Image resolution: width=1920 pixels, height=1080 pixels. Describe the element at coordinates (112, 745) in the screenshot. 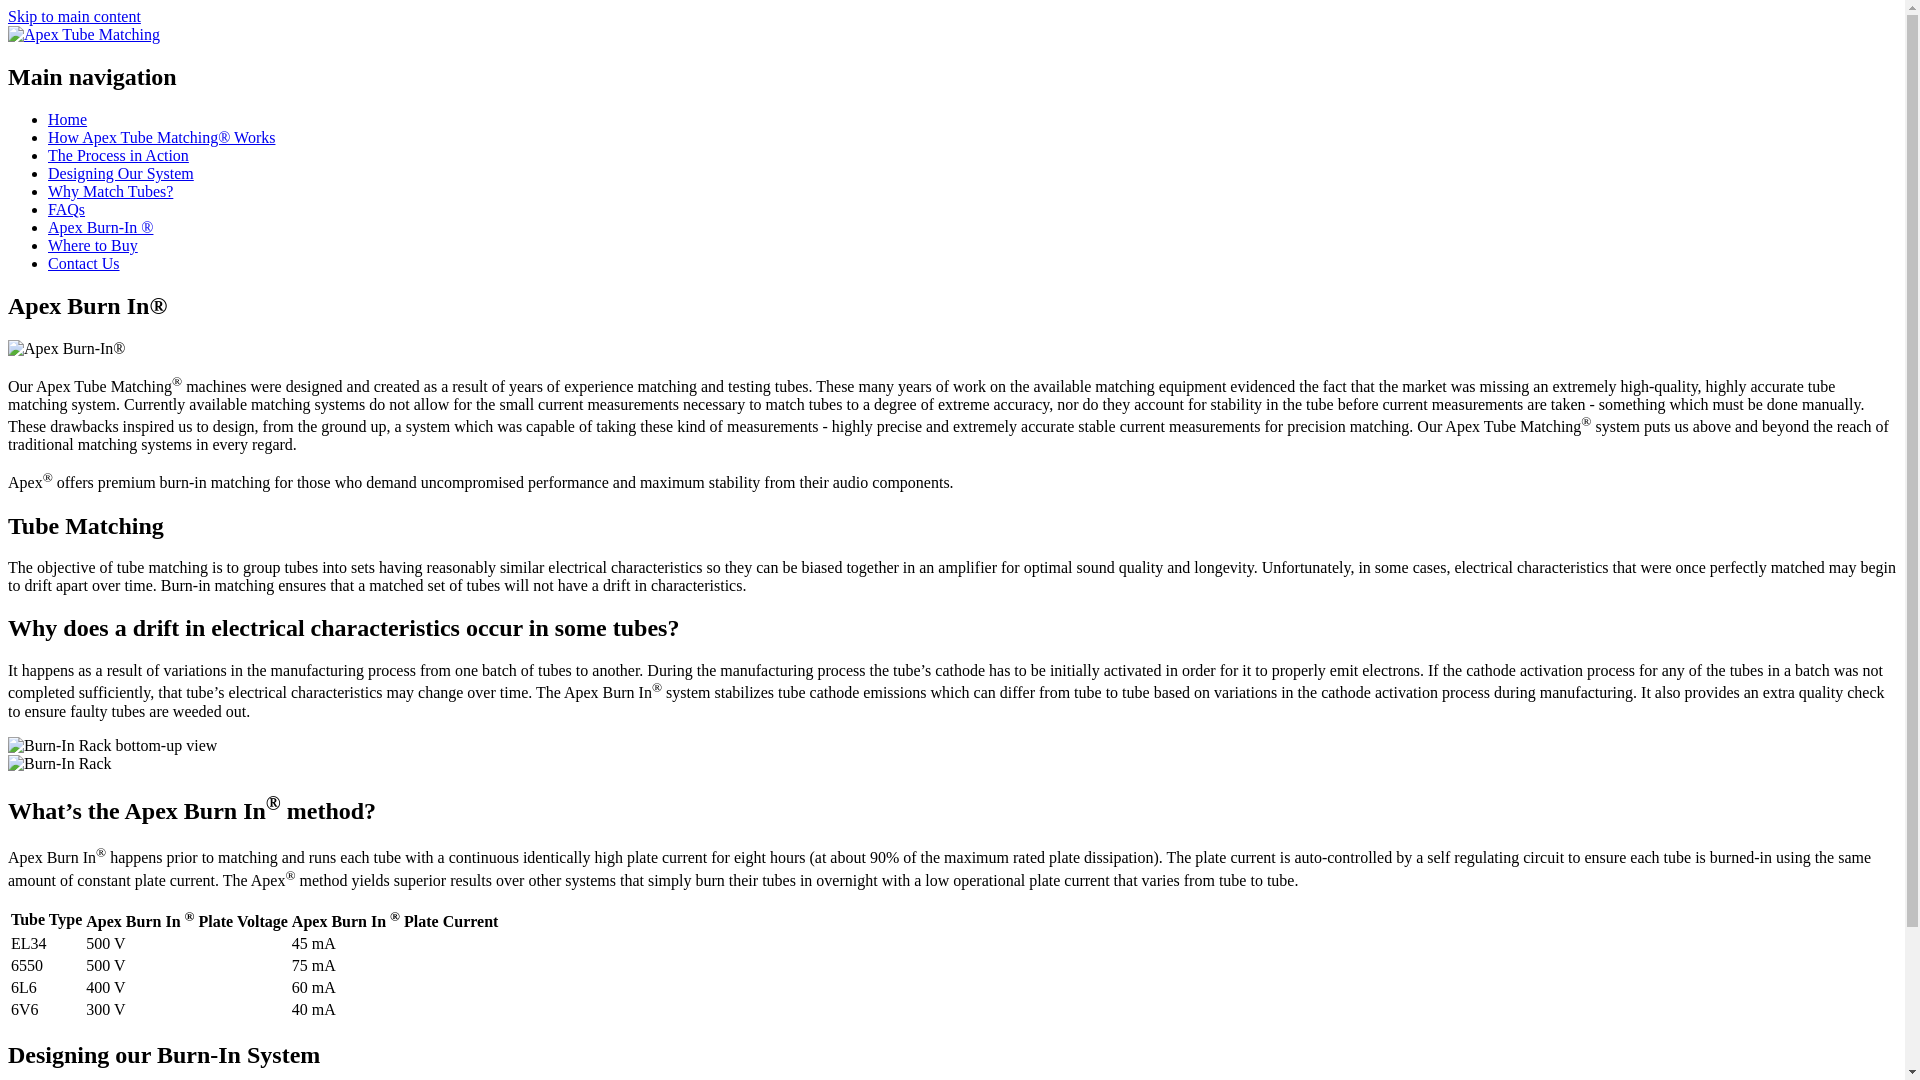

I see `Burn-In Rack bottom-up view` at that location.